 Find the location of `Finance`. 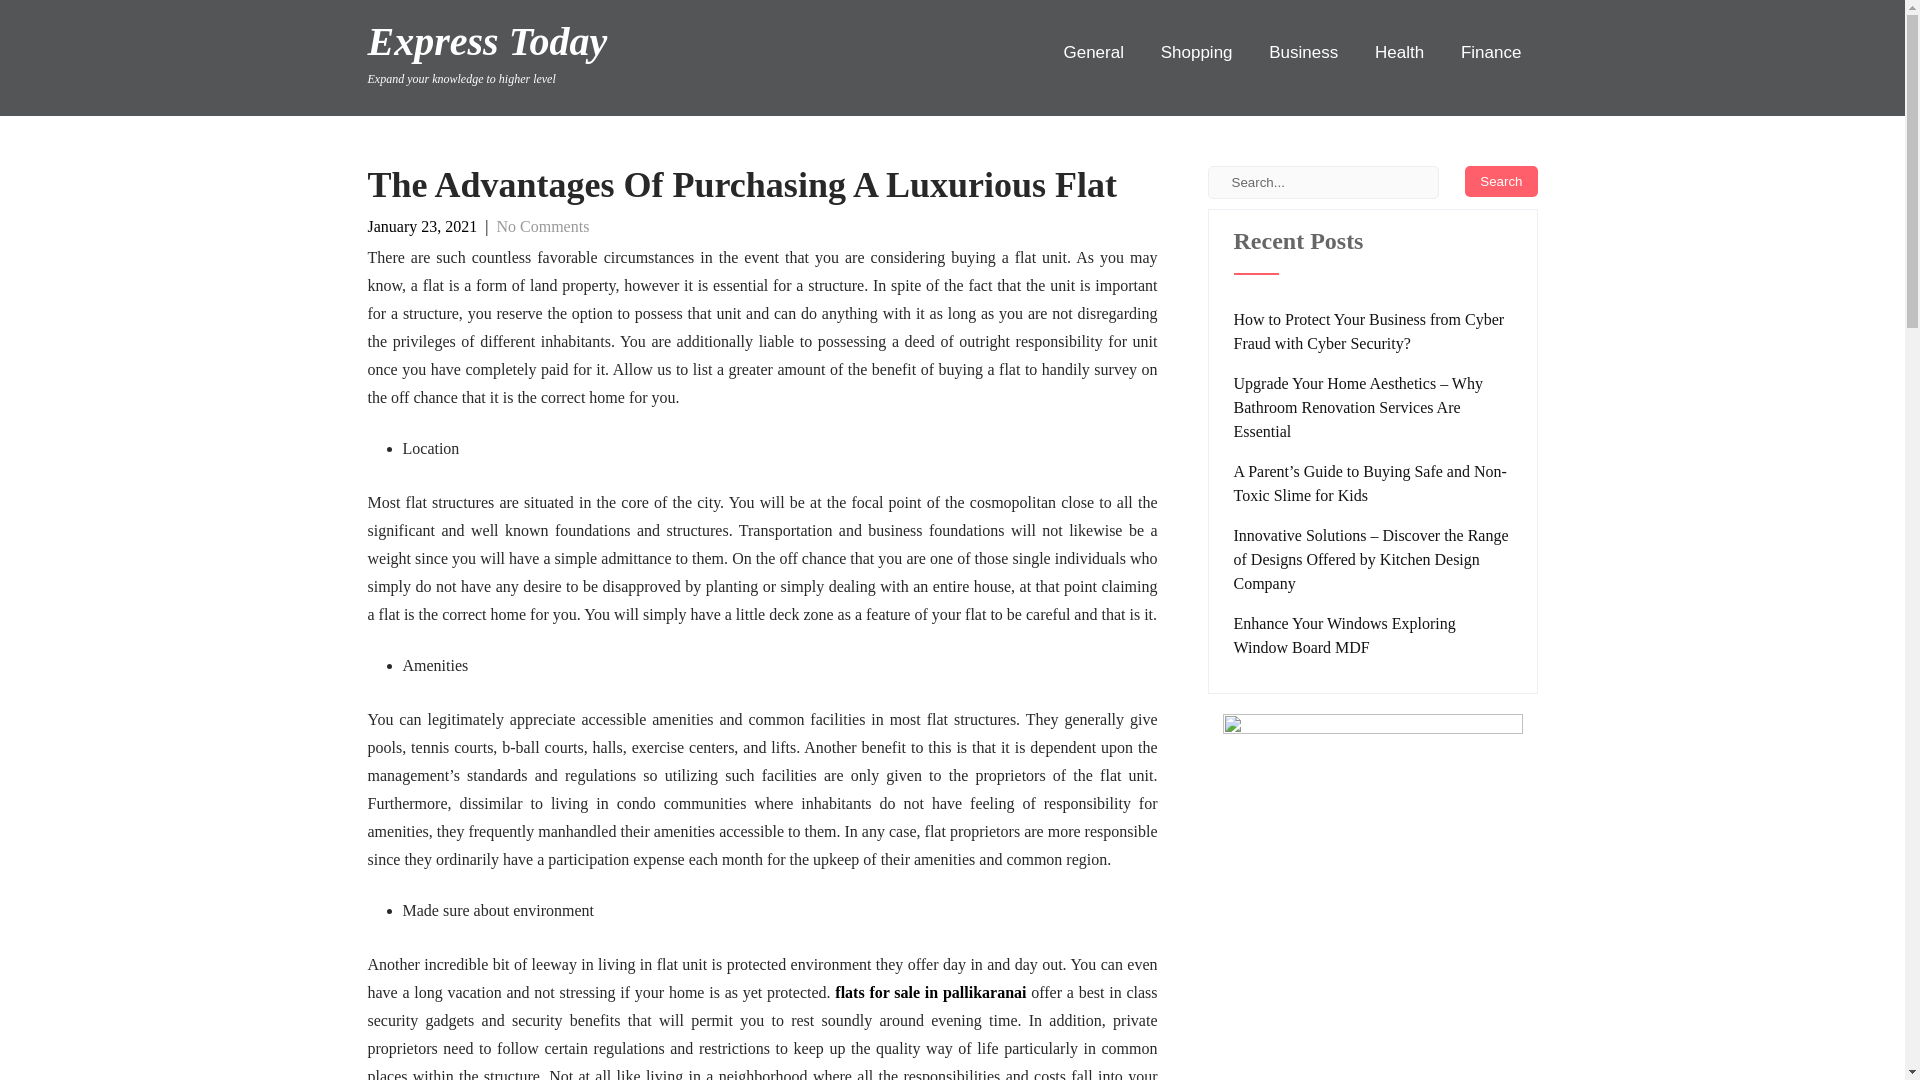

Finance is located at coordinates (1491, 52).